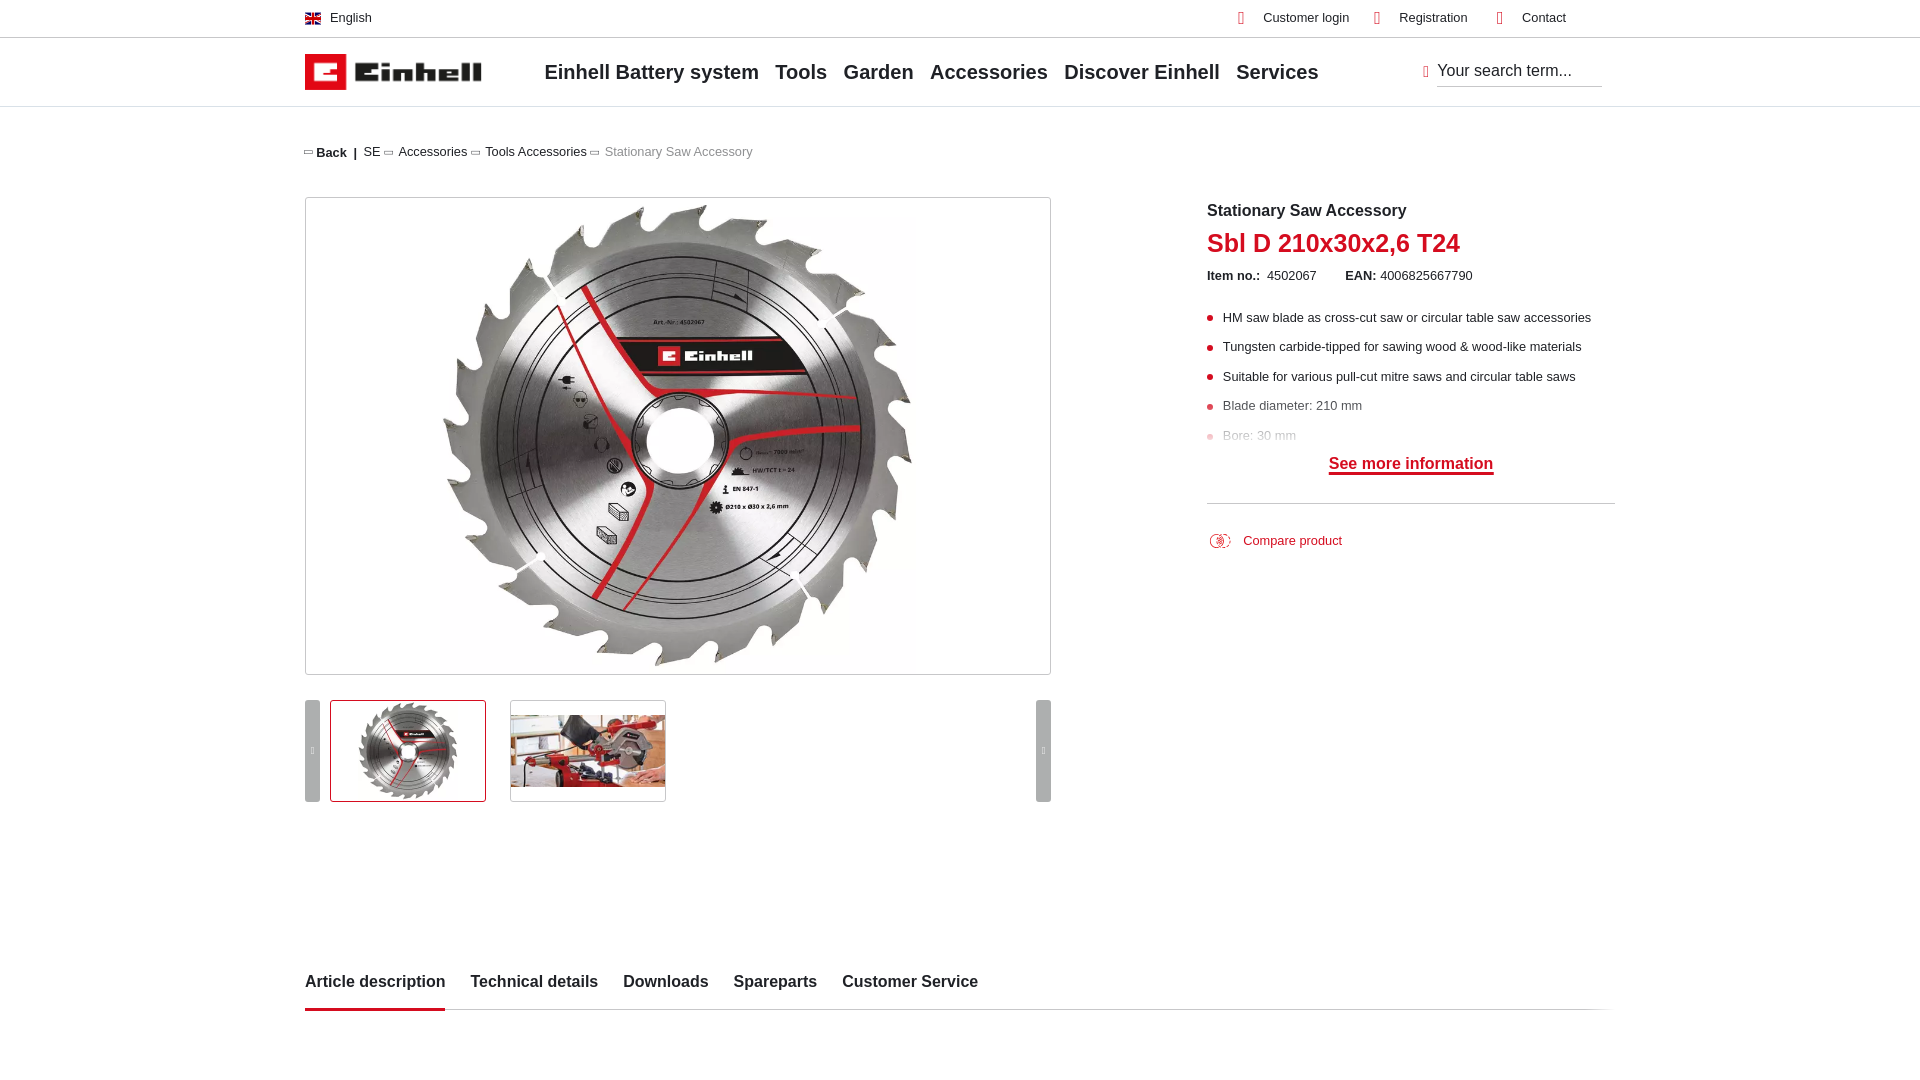 The width and height of the screenshot is (1920, 1080). Describe the element at coordinates (1294, 18) in the screenshot. I see `Customer login` at that location.